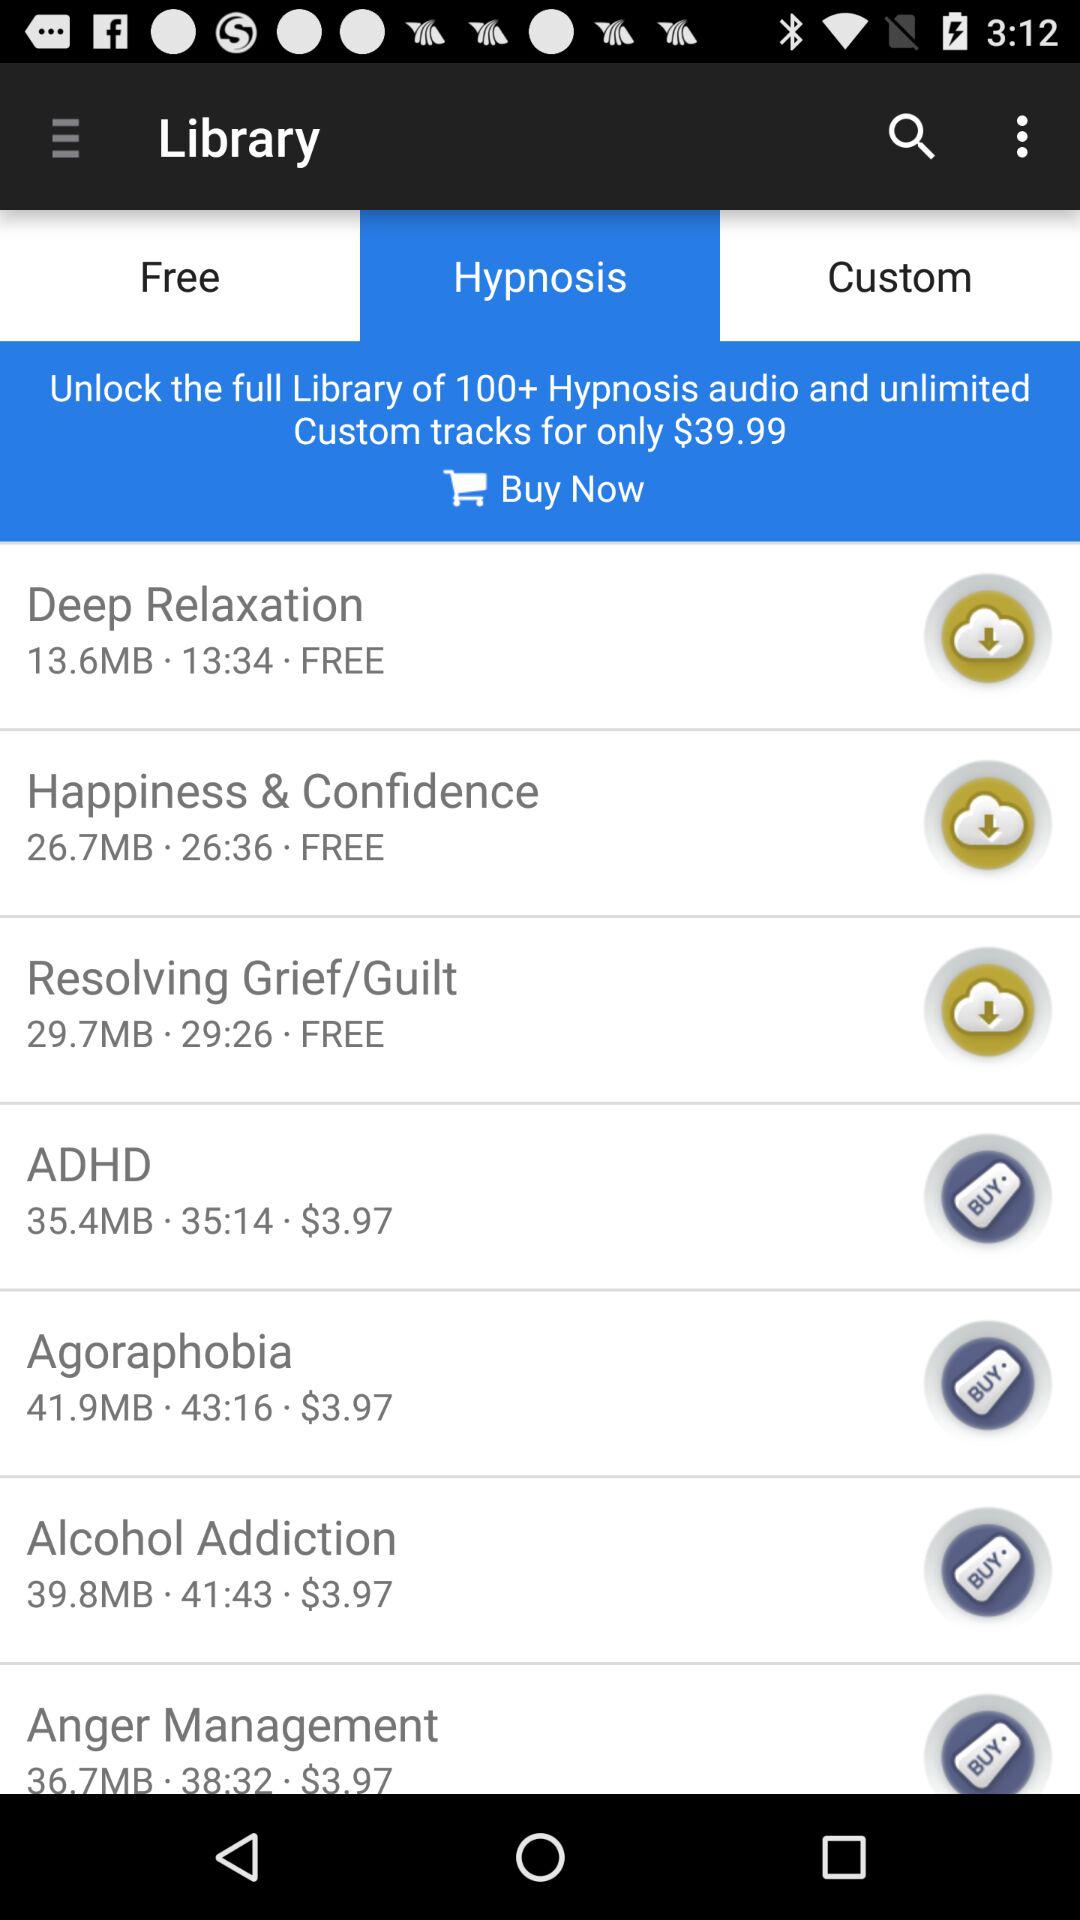 The image size is (1080, 1920). I want to click on tap icon to the left of the library app, so click(73, 136).